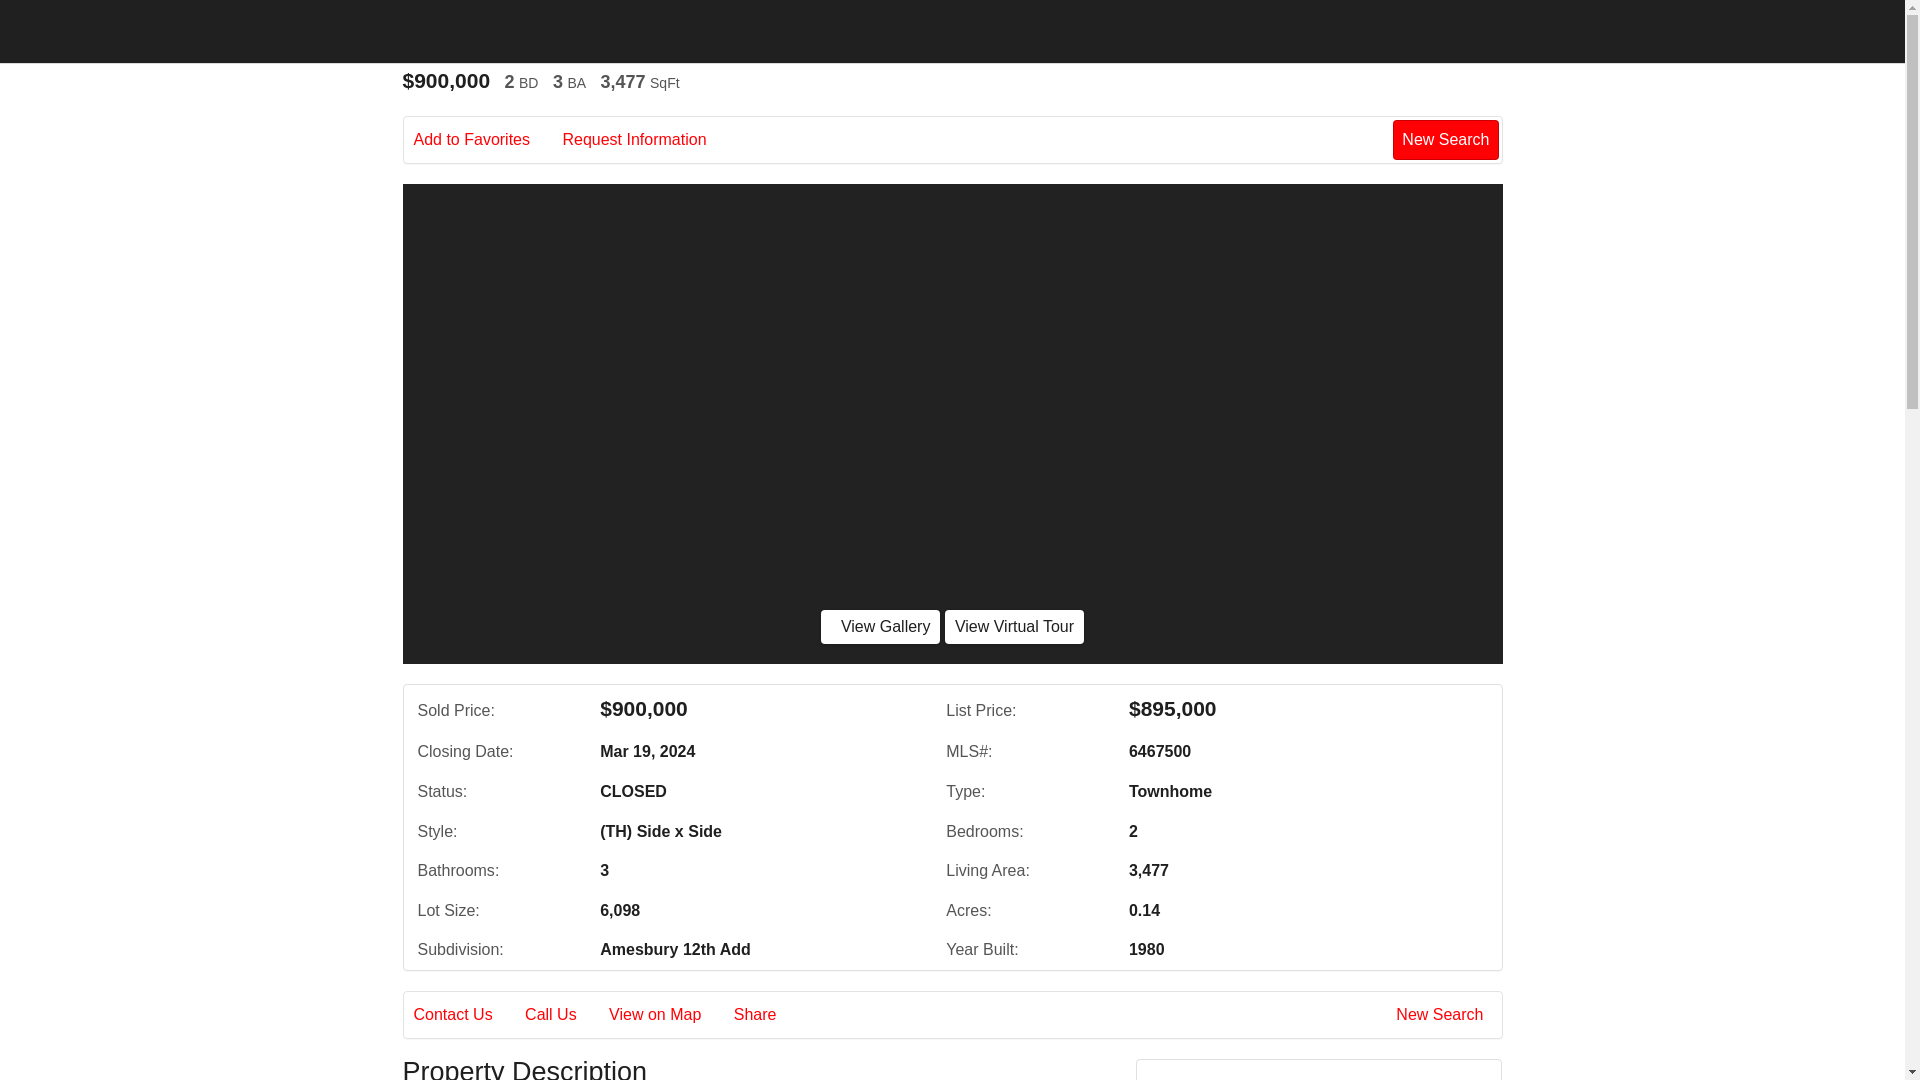 This screenshot has height=1080, width=1920. I want to click on Contact Us, so click(467, 1015).